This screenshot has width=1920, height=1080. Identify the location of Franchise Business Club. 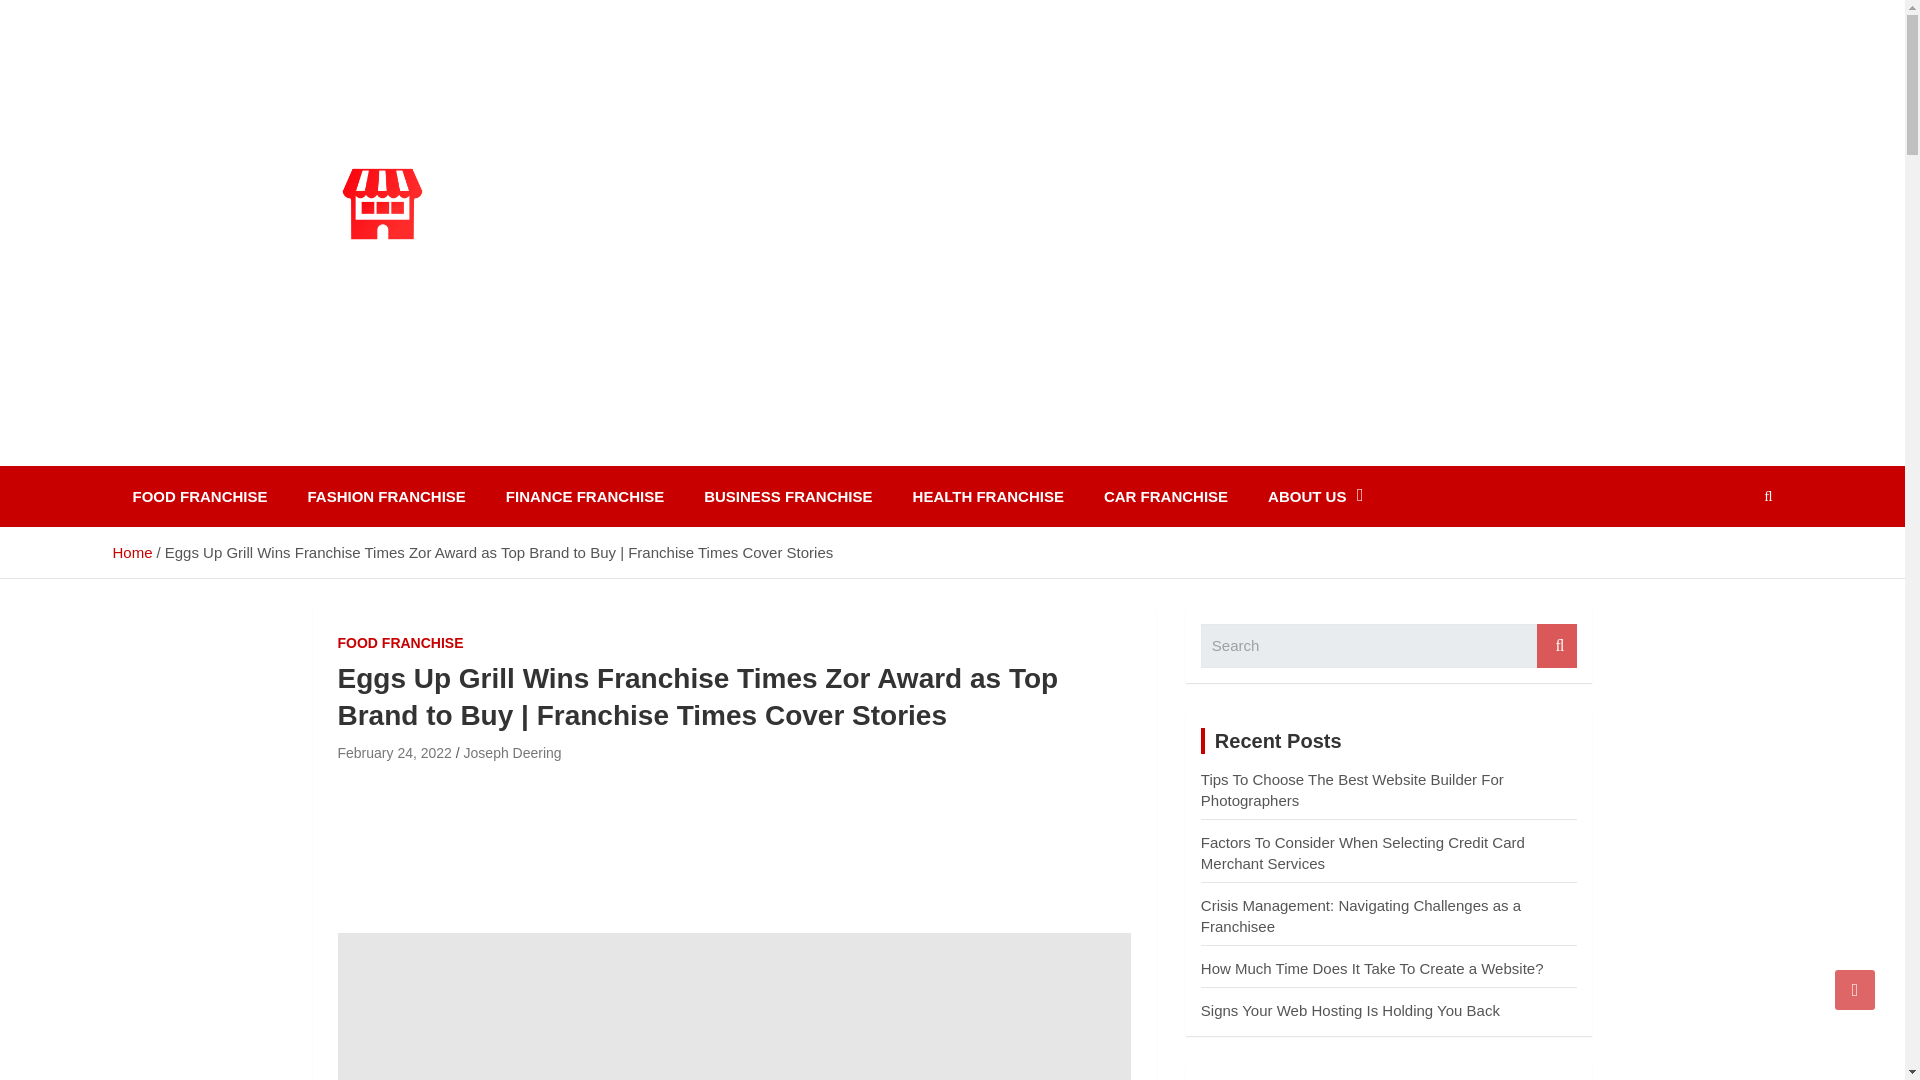
(350, 452).